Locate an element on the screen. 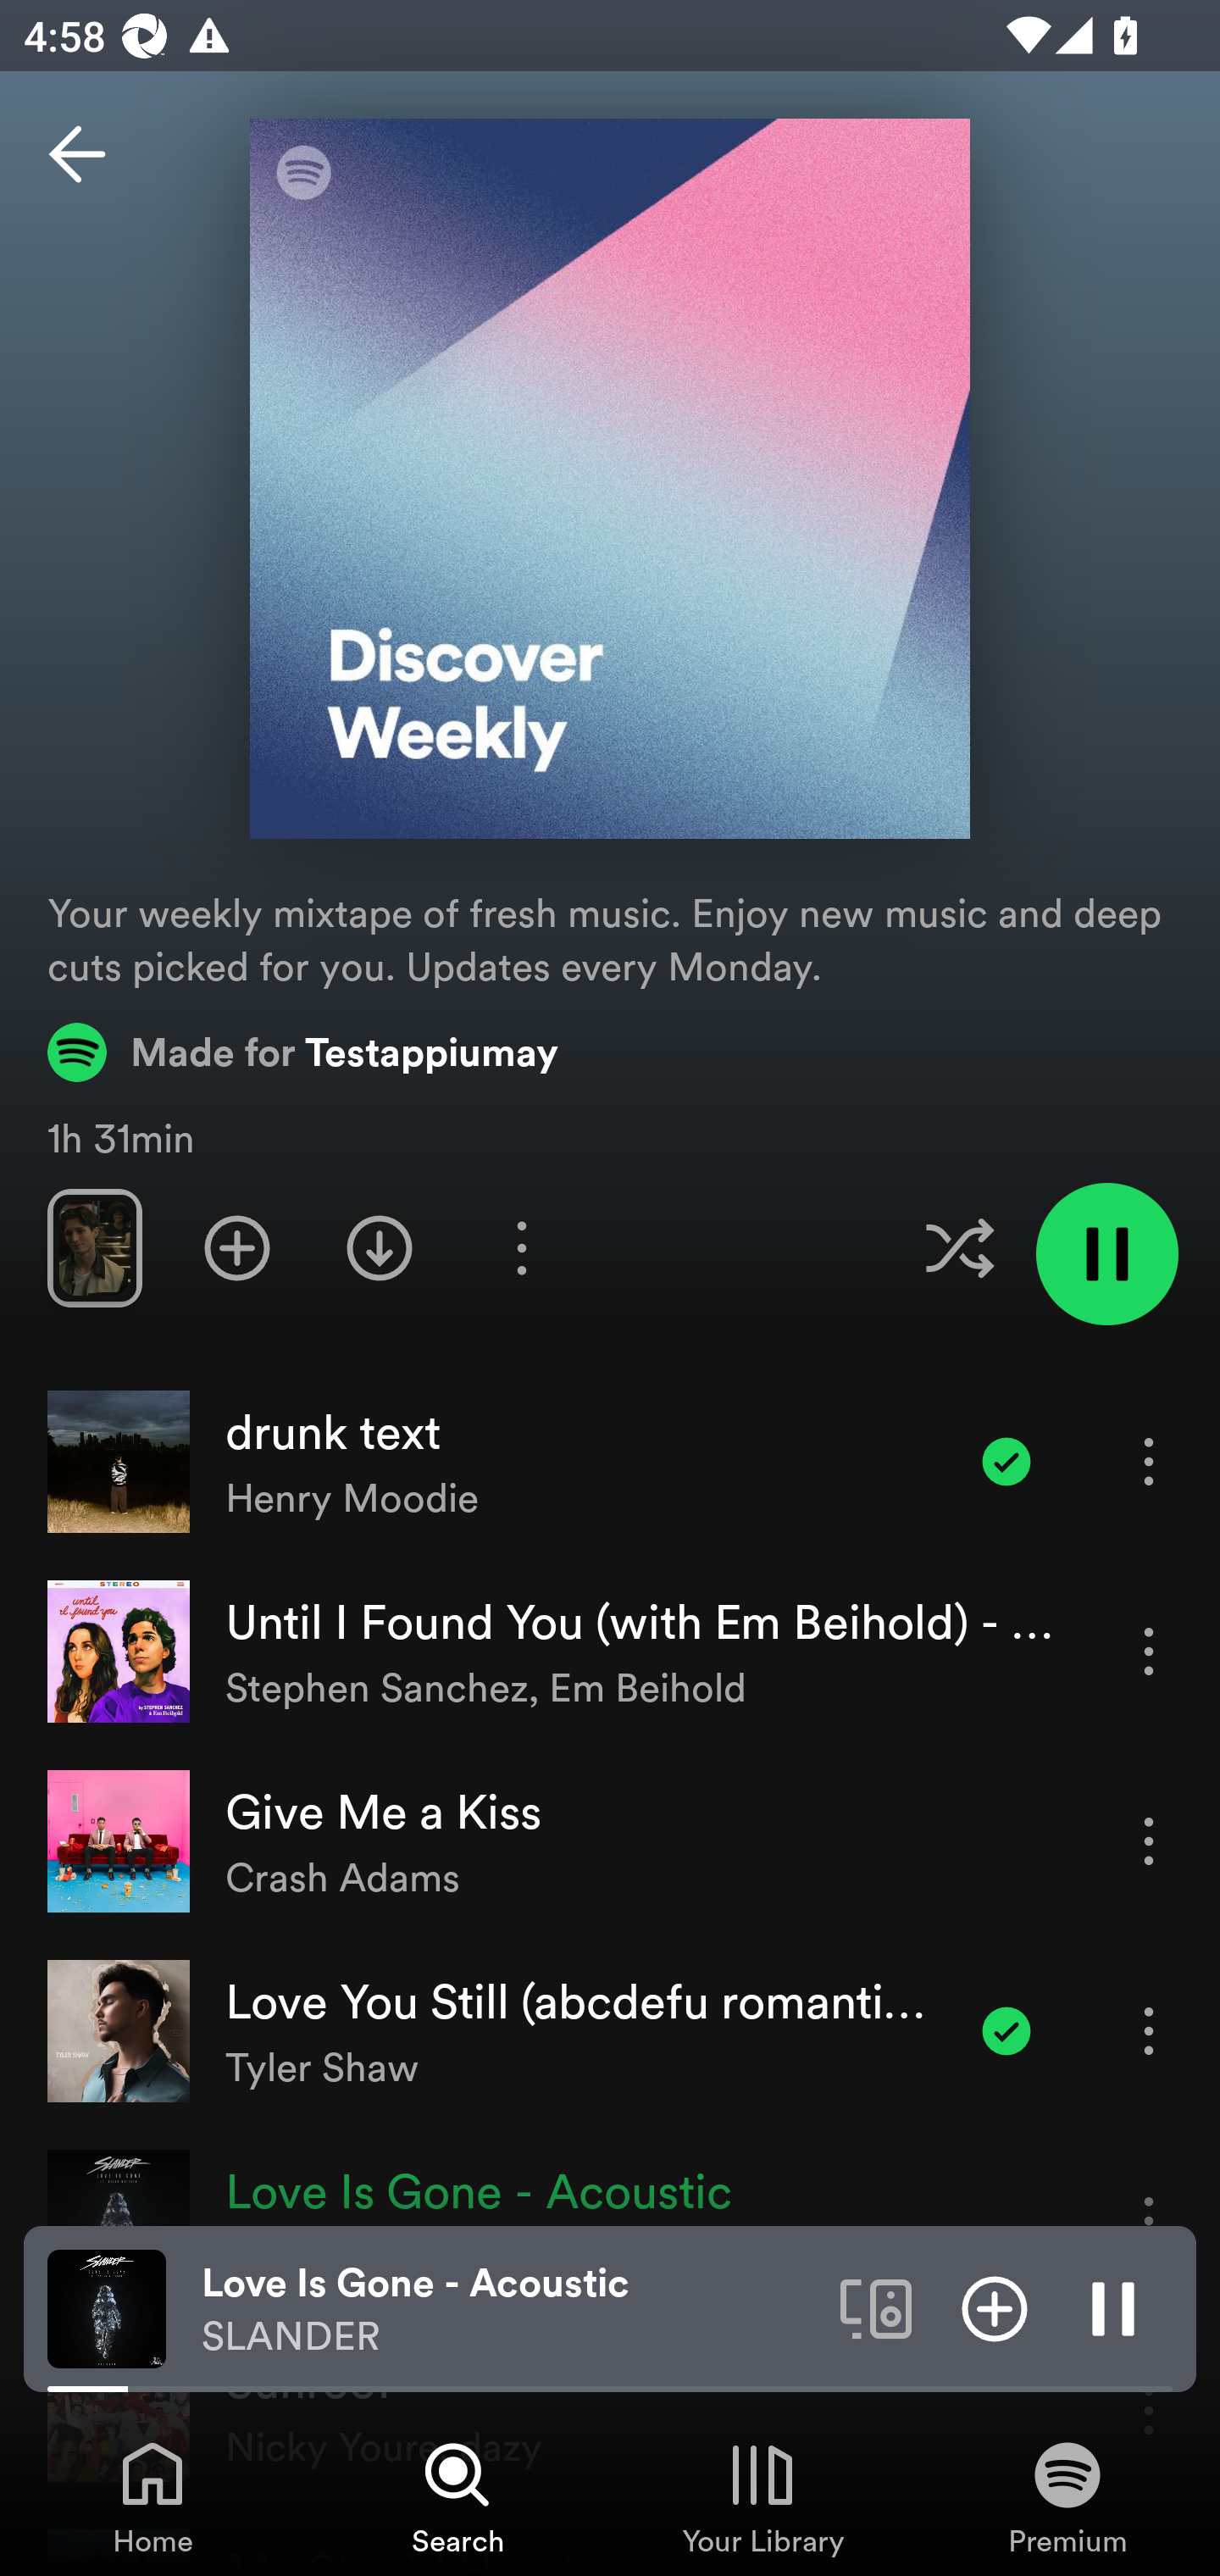 The image size is (1220, 2576). Connect to a device. Opens the devices menu is located at coordinates (876, 2307).